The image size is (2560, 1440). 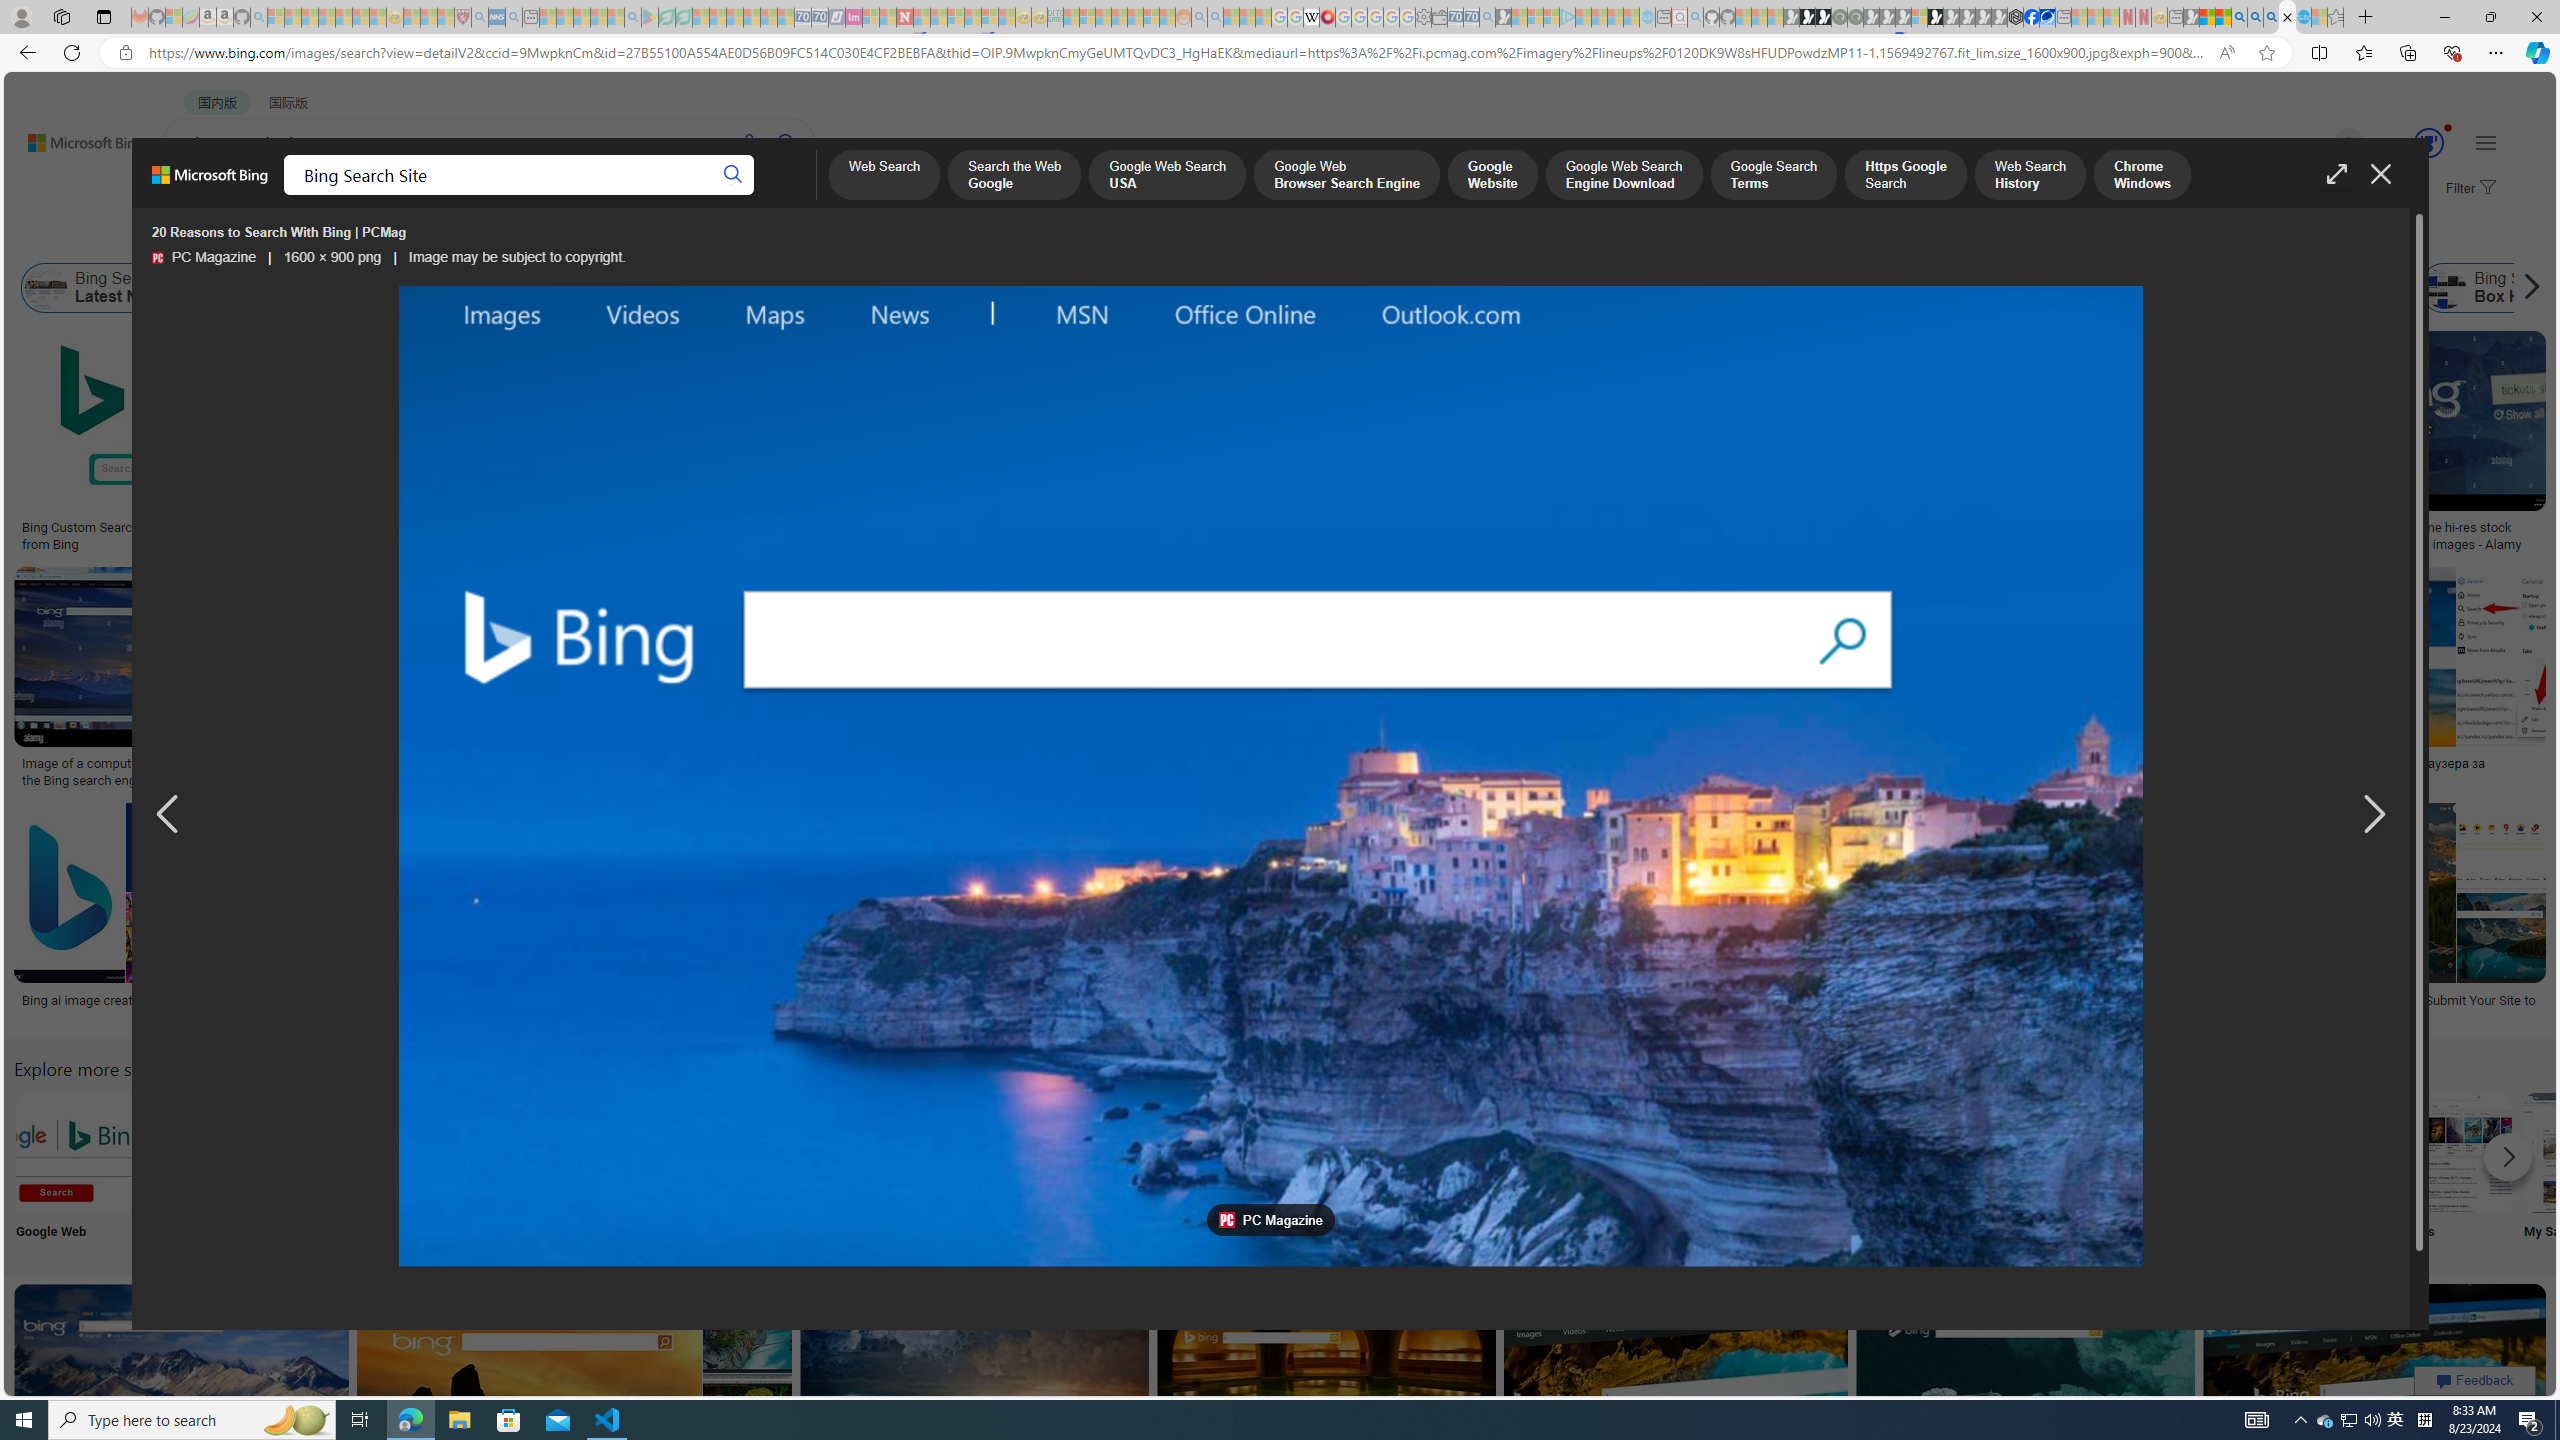 What do you see at coordinates (2584, 1152) in the screenshot?
I see `Search My Saves Bing` at bounding box center [2584, 1152].